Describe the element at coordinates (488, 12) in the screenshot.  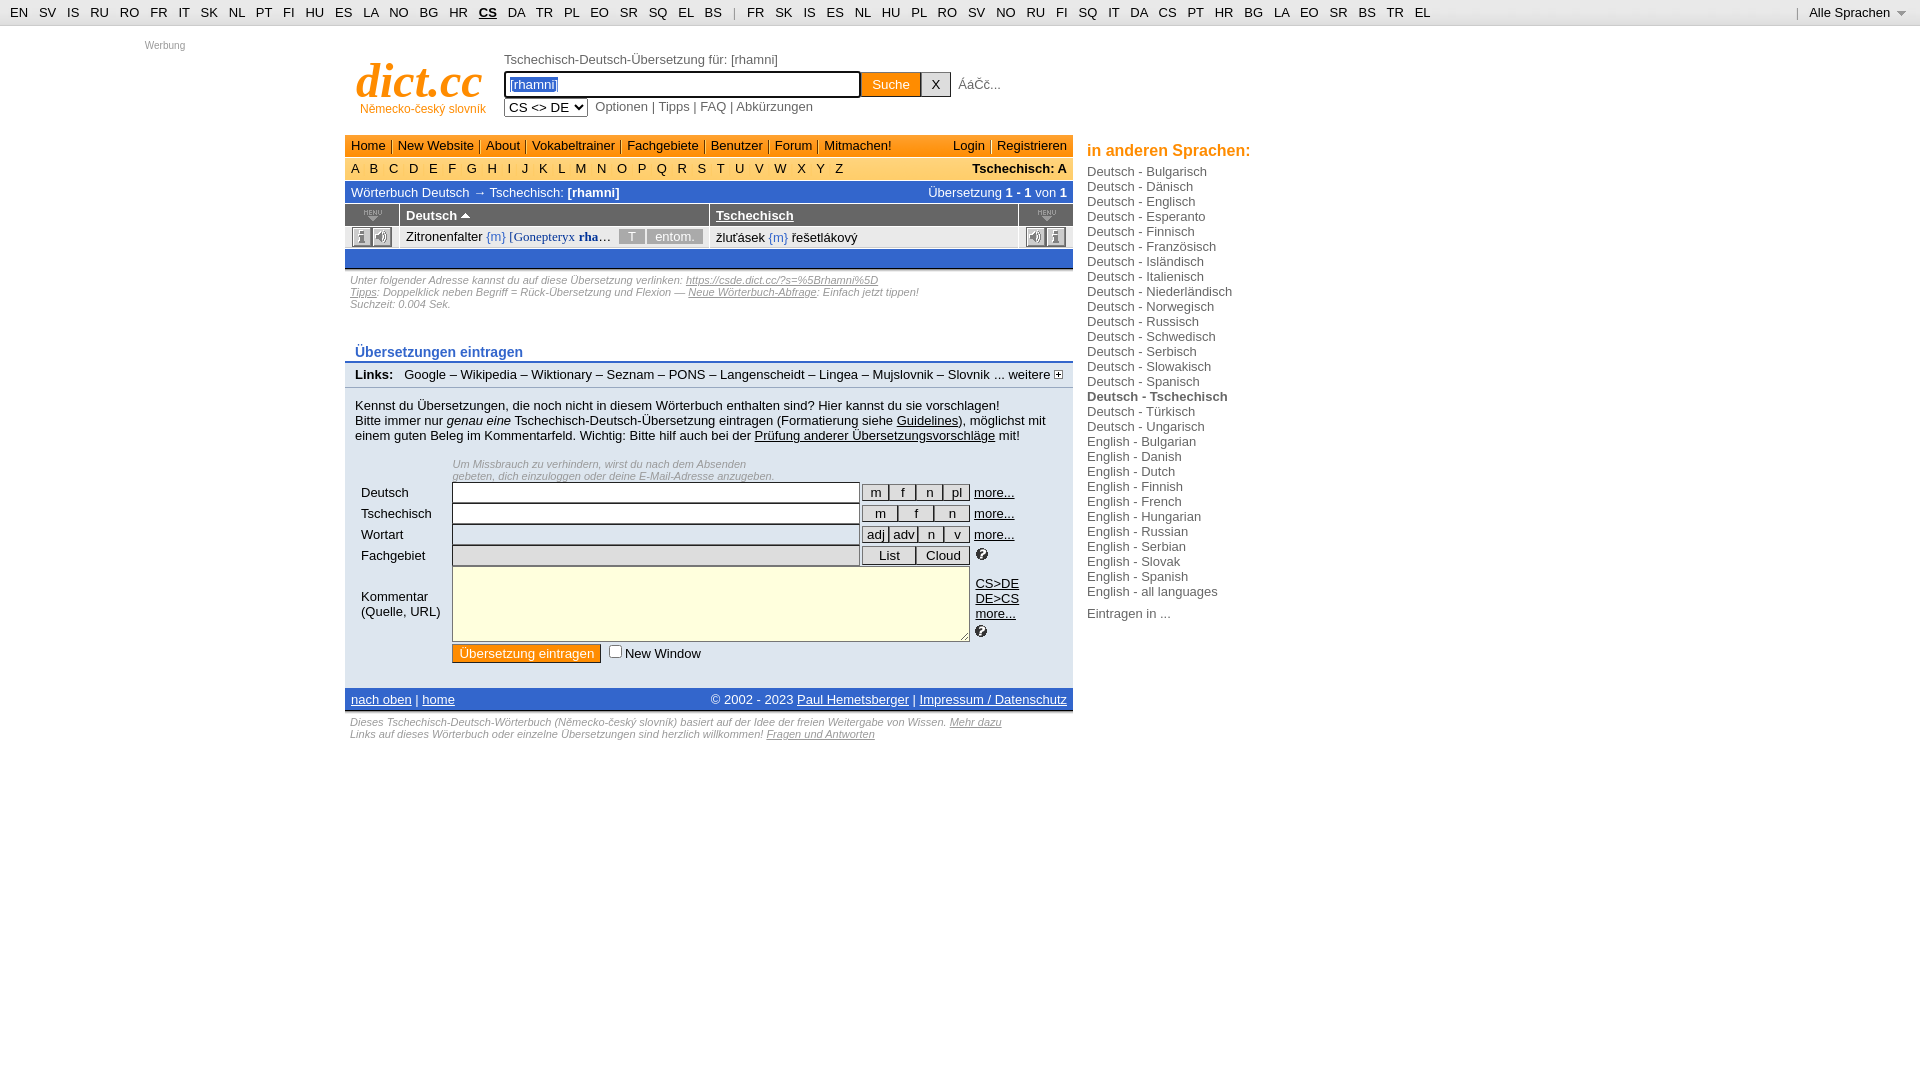
I see `CS` at that location.